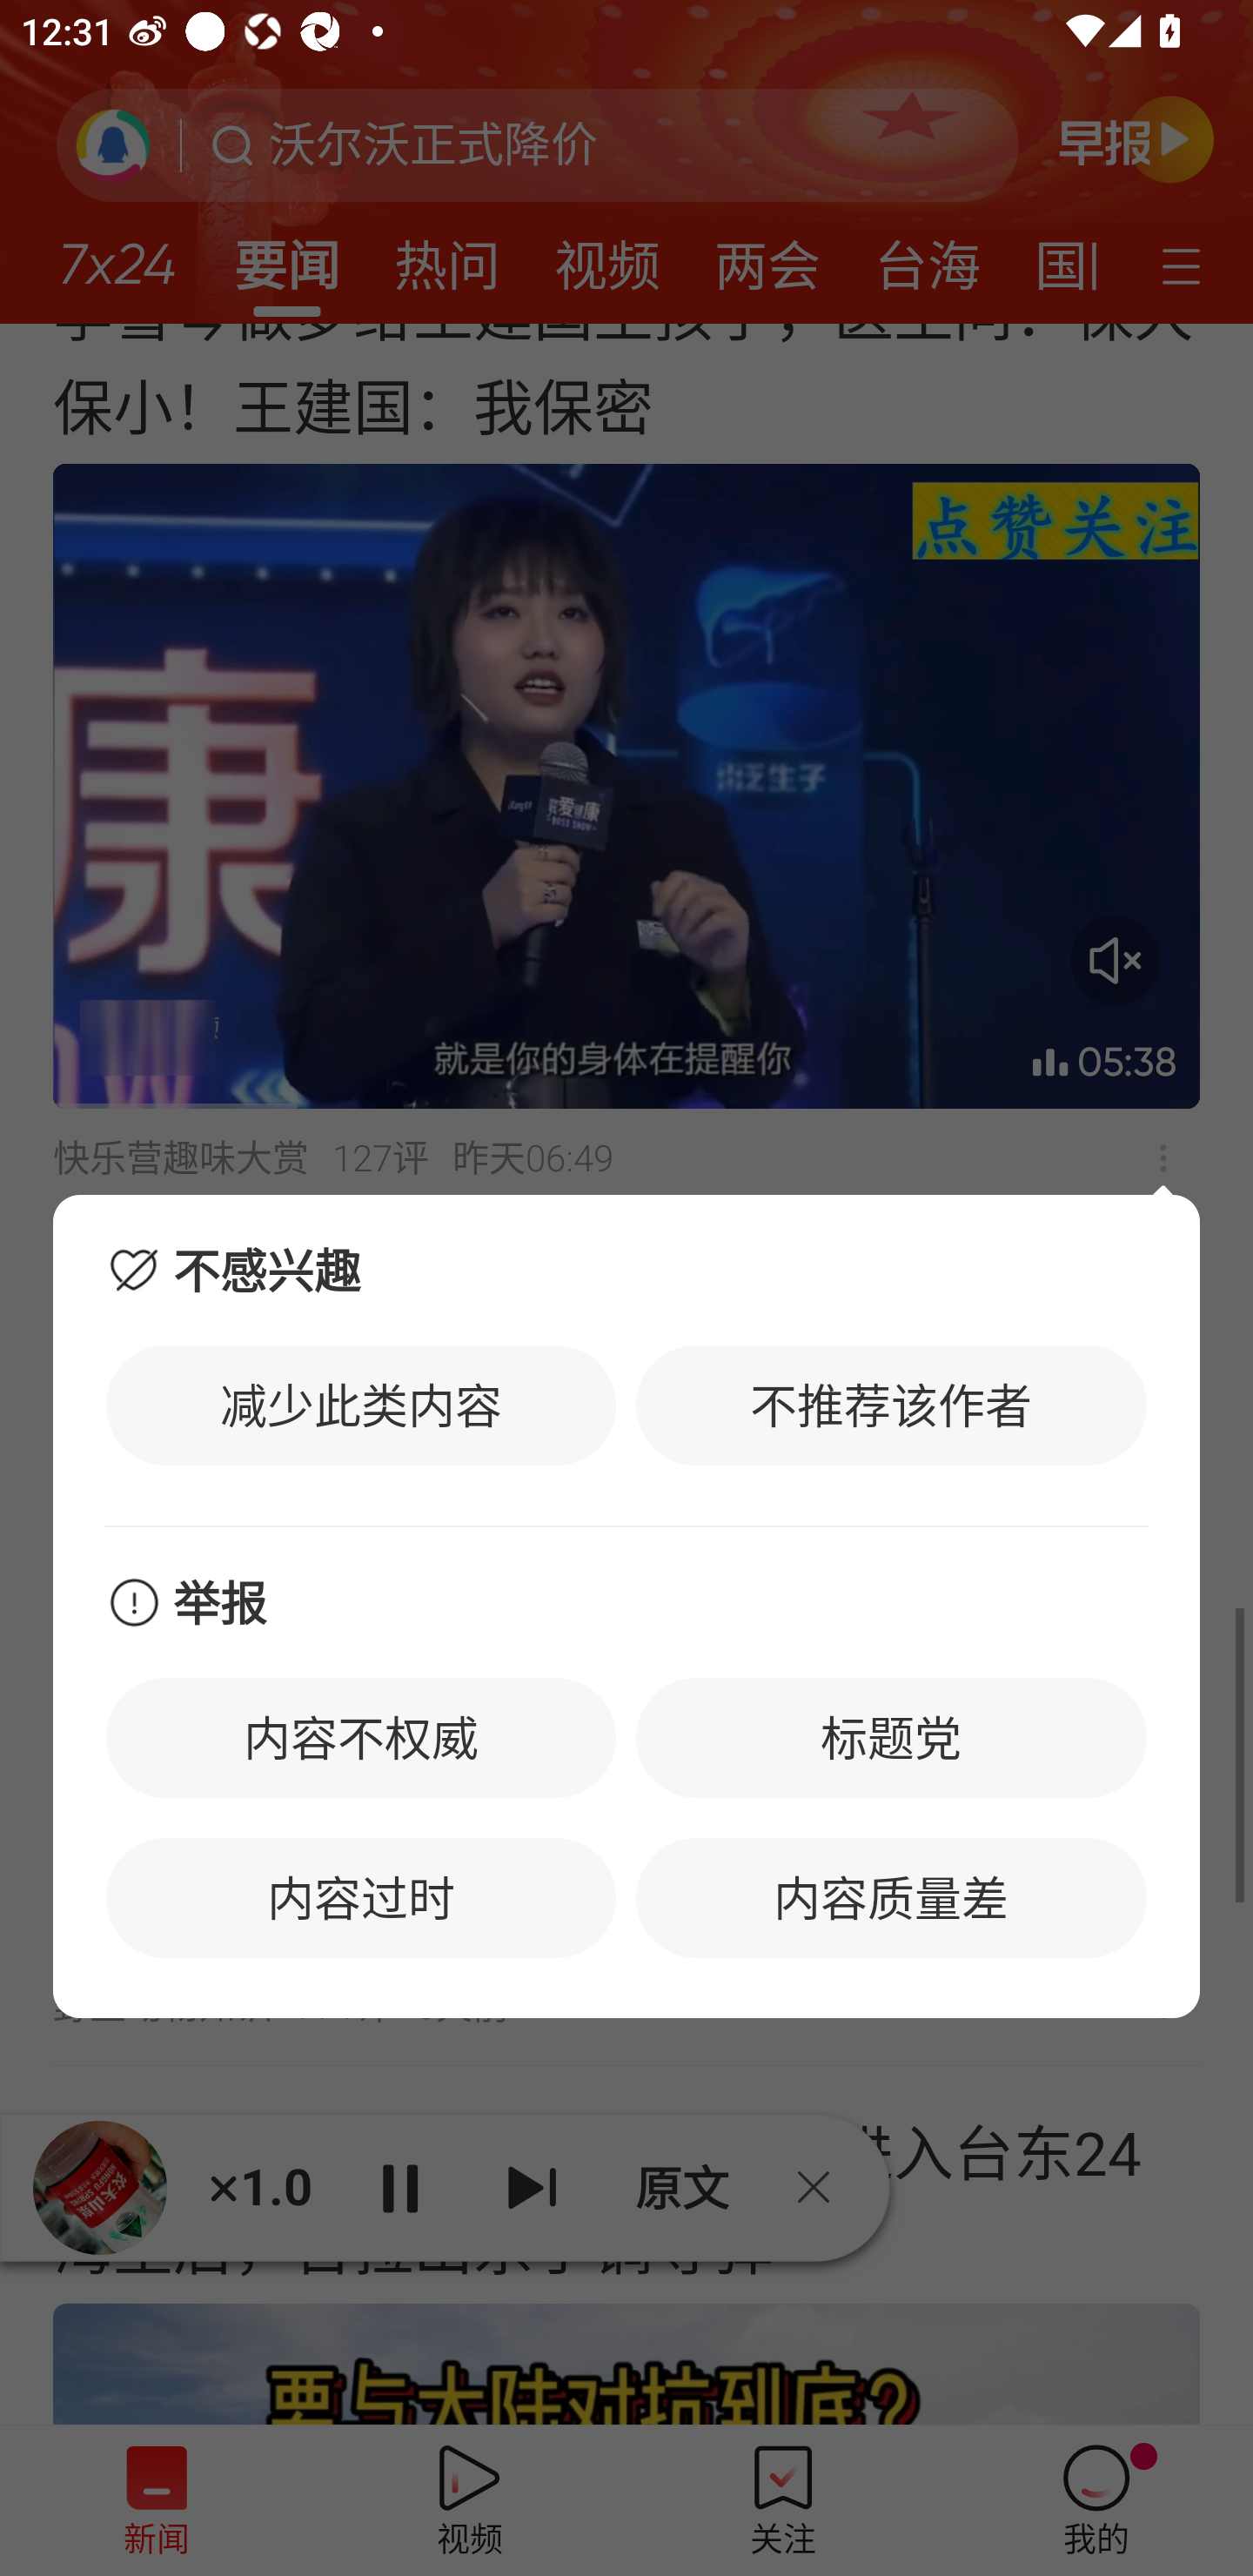  What do you see at coordinates (361, 1898) in the screenshot?
I see `内容过时` at bounding box center [361, 1898].